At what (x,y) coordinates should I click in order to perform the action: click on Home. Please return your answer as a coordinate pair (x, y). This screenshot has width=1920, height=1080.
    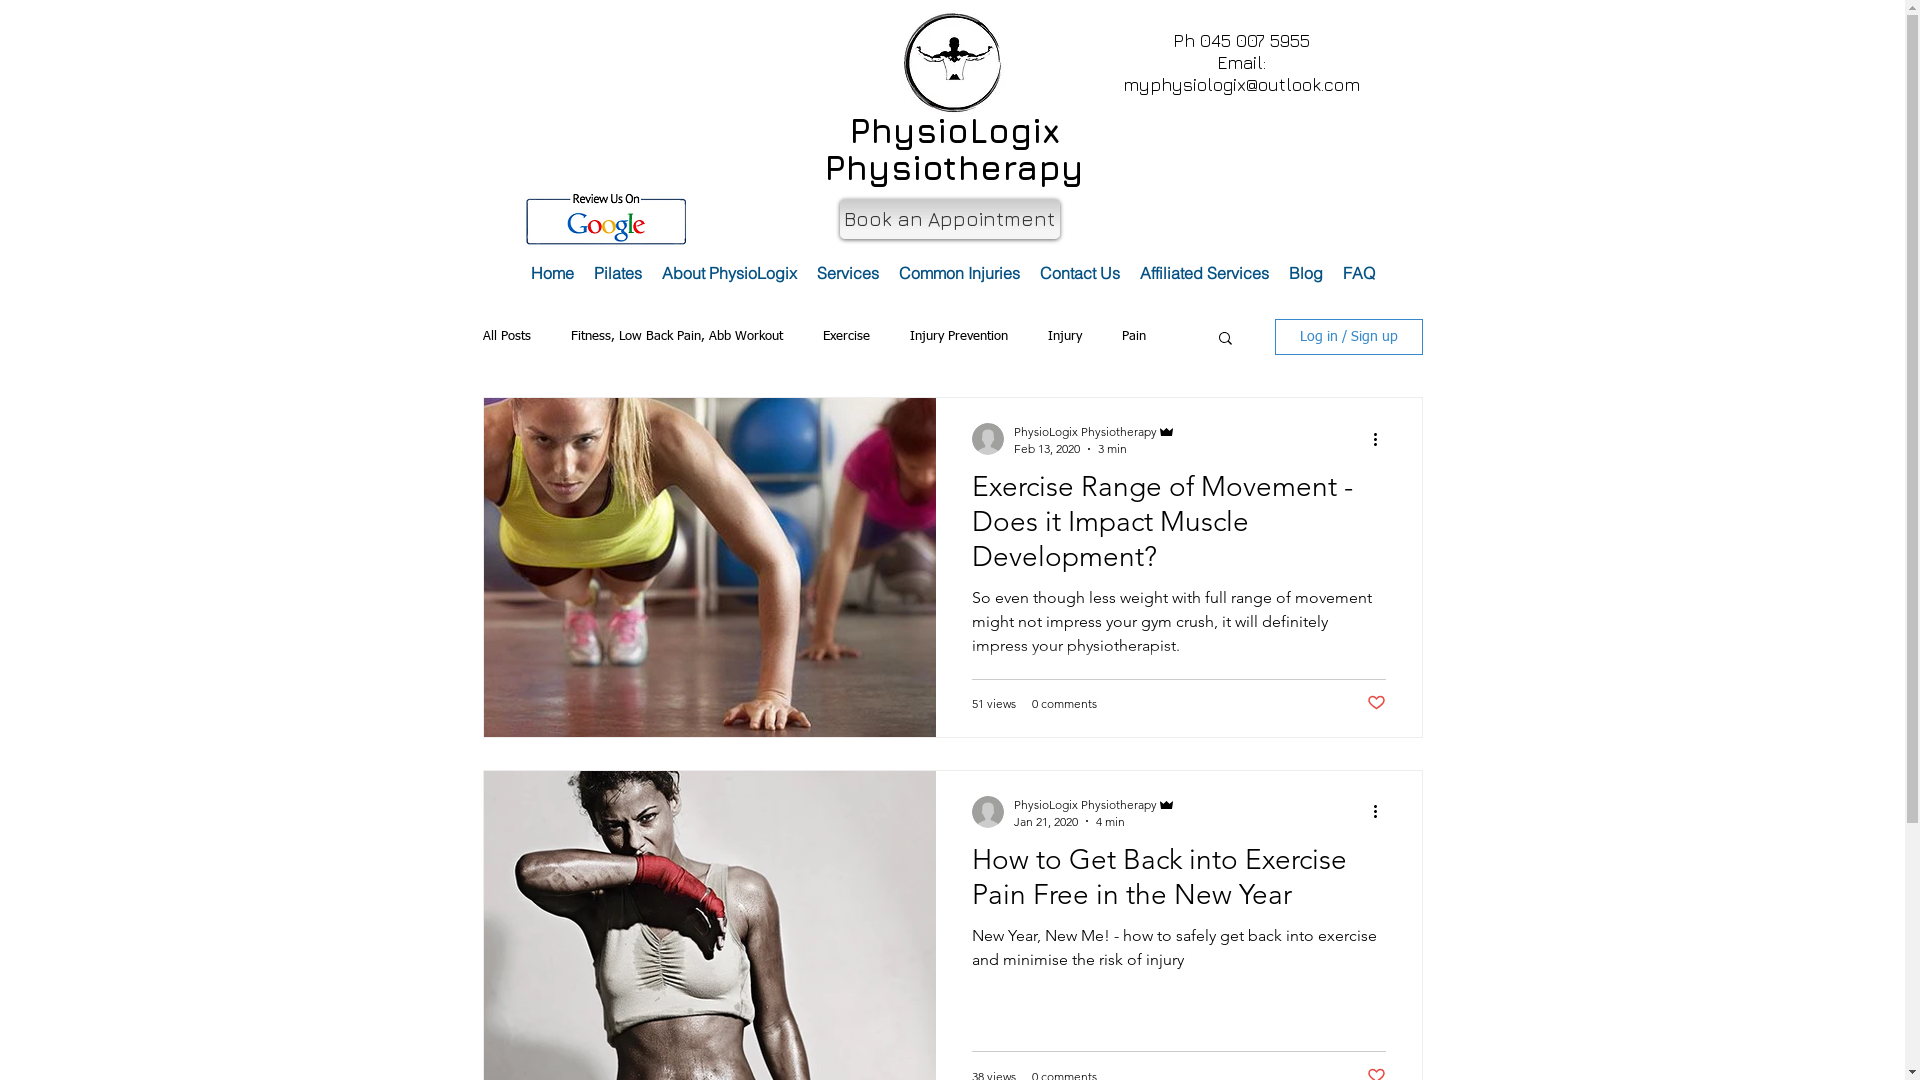
    Looking at the image, I should click on (552, 274).